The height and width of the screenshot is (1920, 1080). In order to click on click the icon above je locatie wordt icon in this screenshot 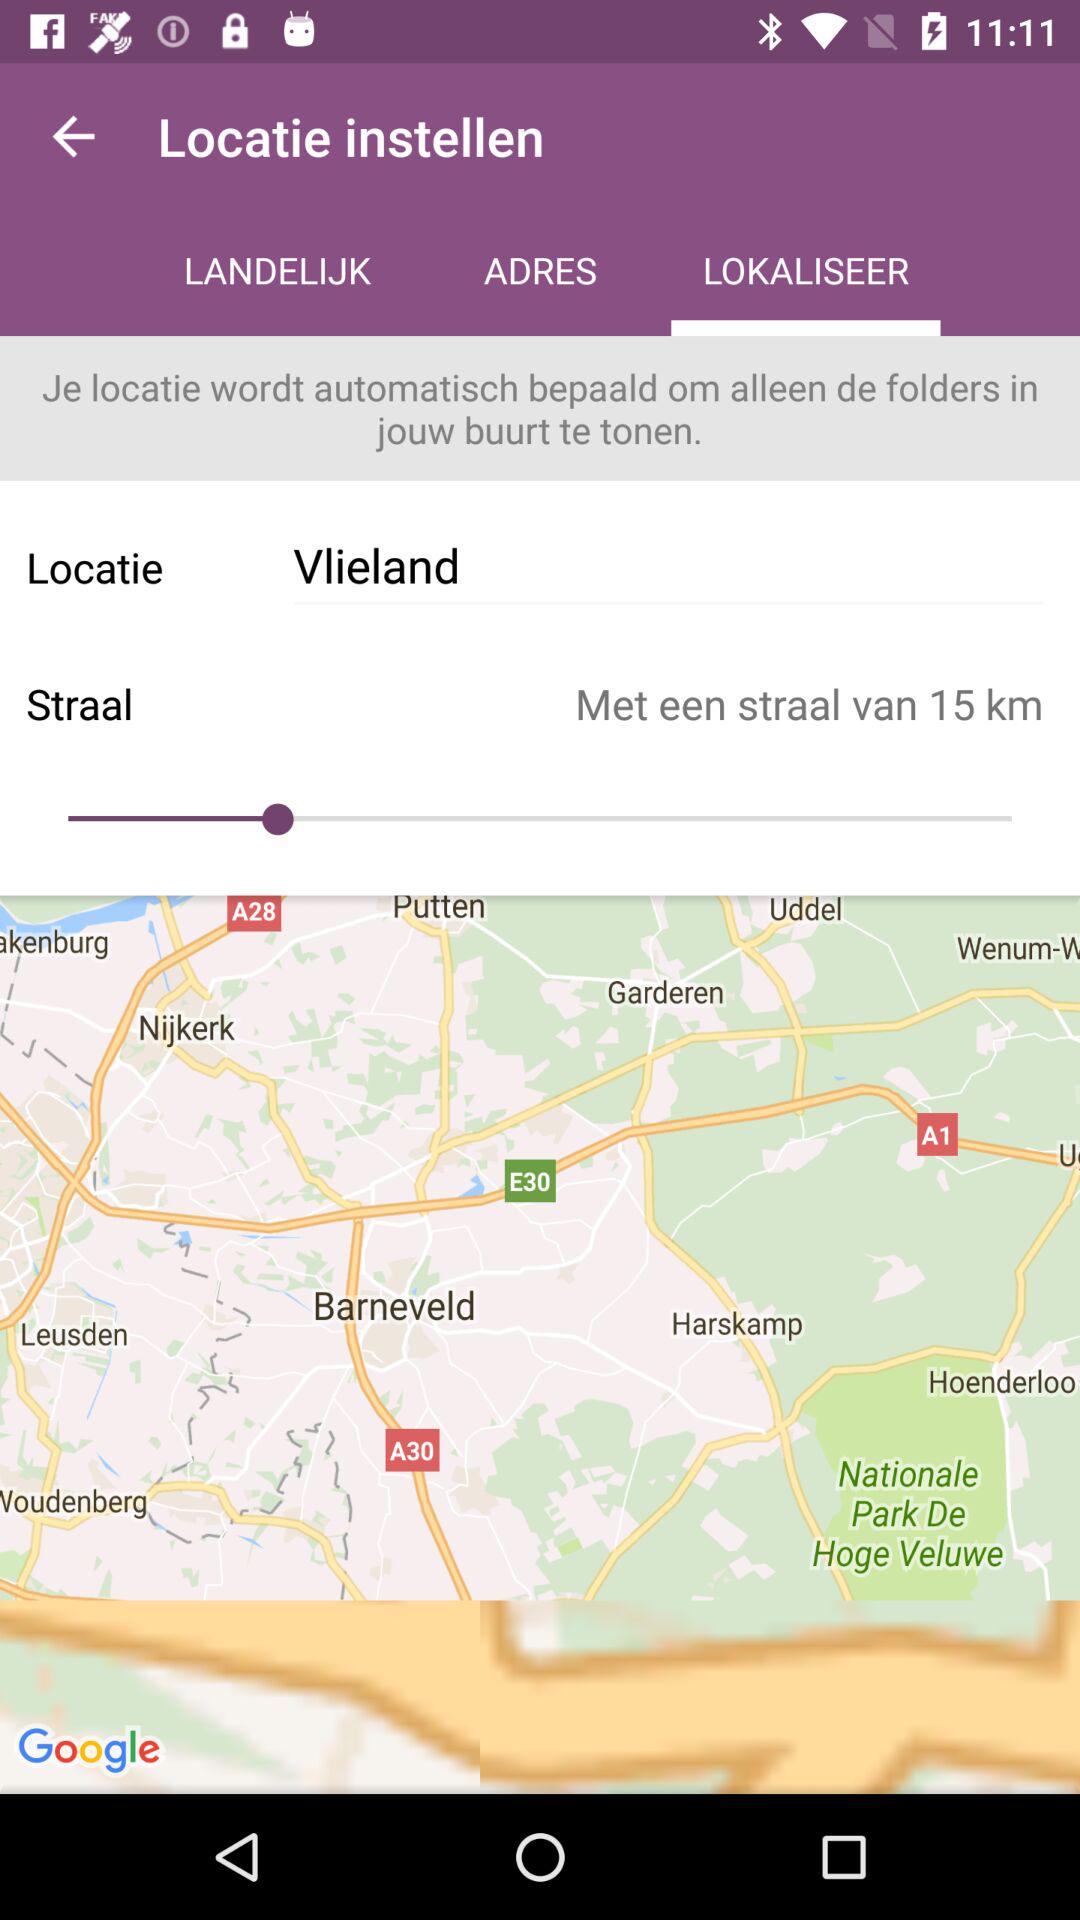, I will do `click(540, 272)`.